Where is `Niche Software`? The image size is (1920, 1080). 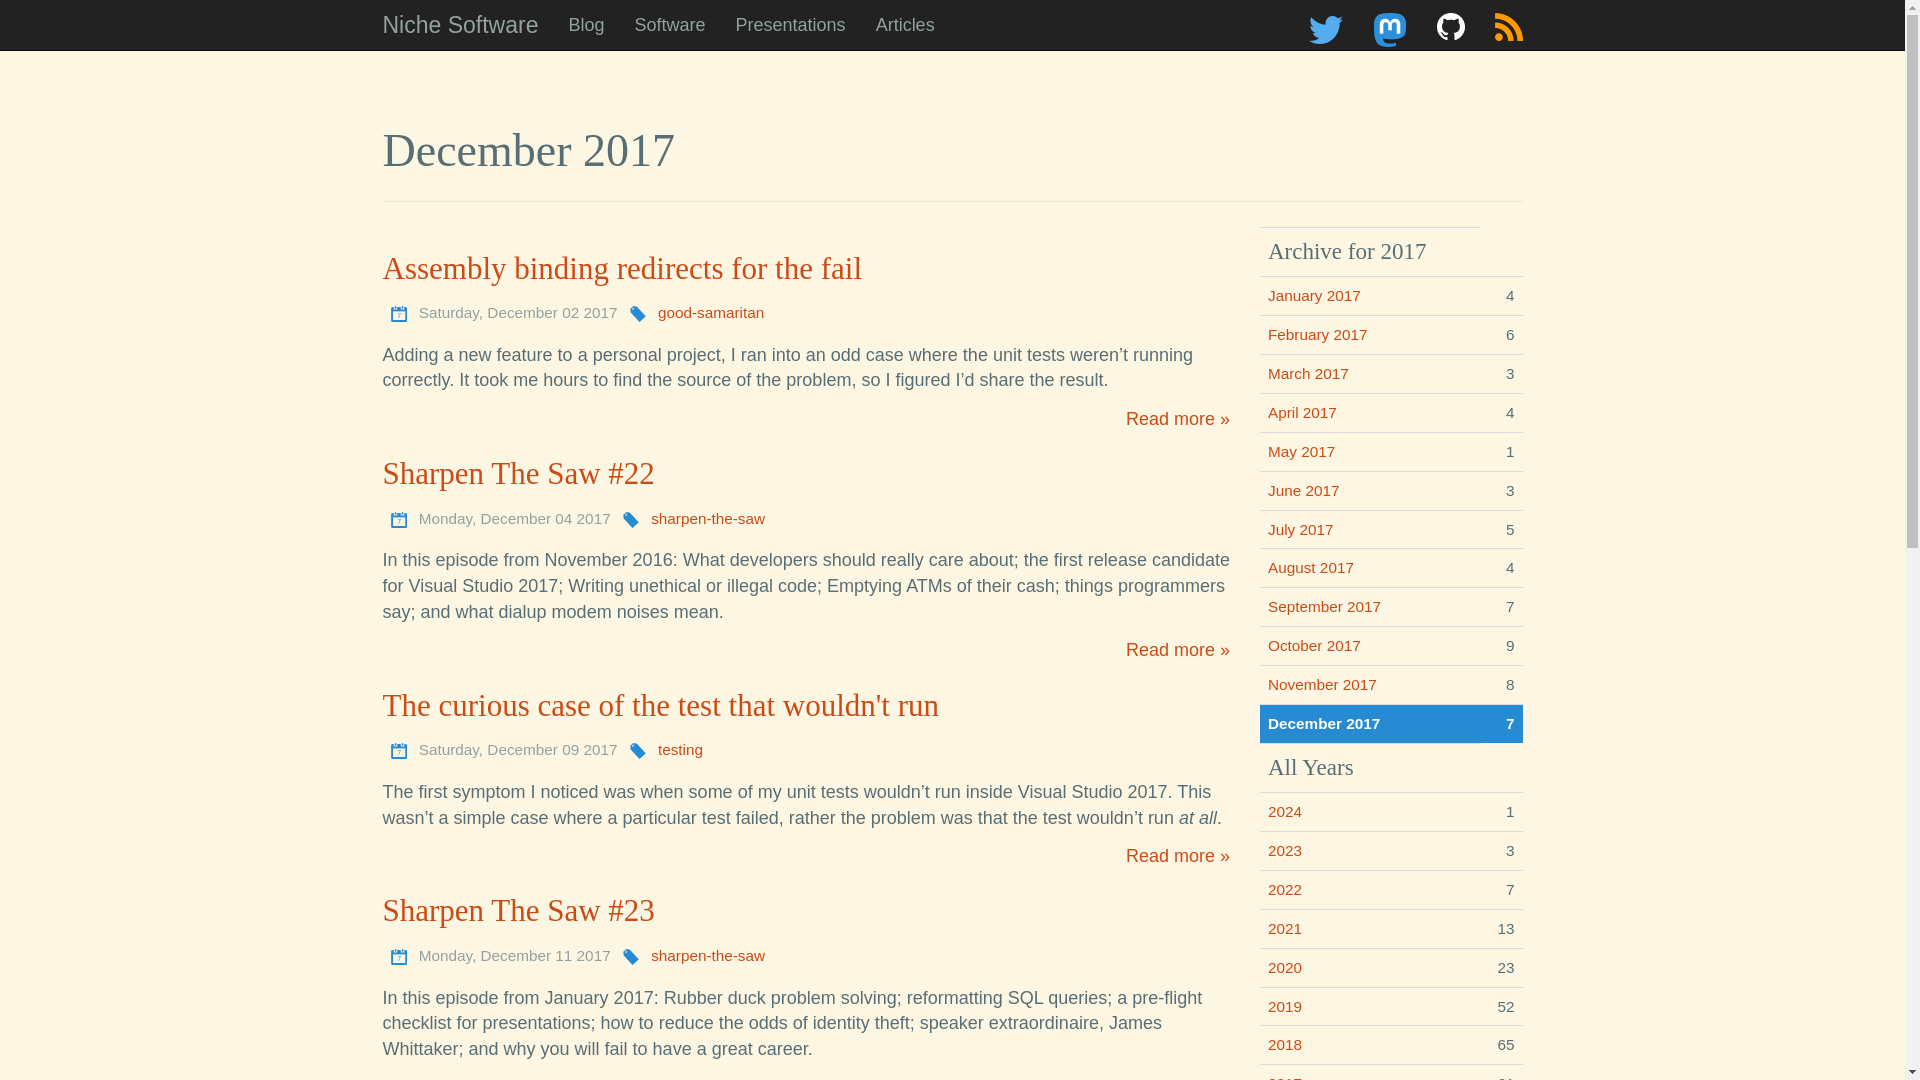
Niche Software is located at coordinates (461, 24).